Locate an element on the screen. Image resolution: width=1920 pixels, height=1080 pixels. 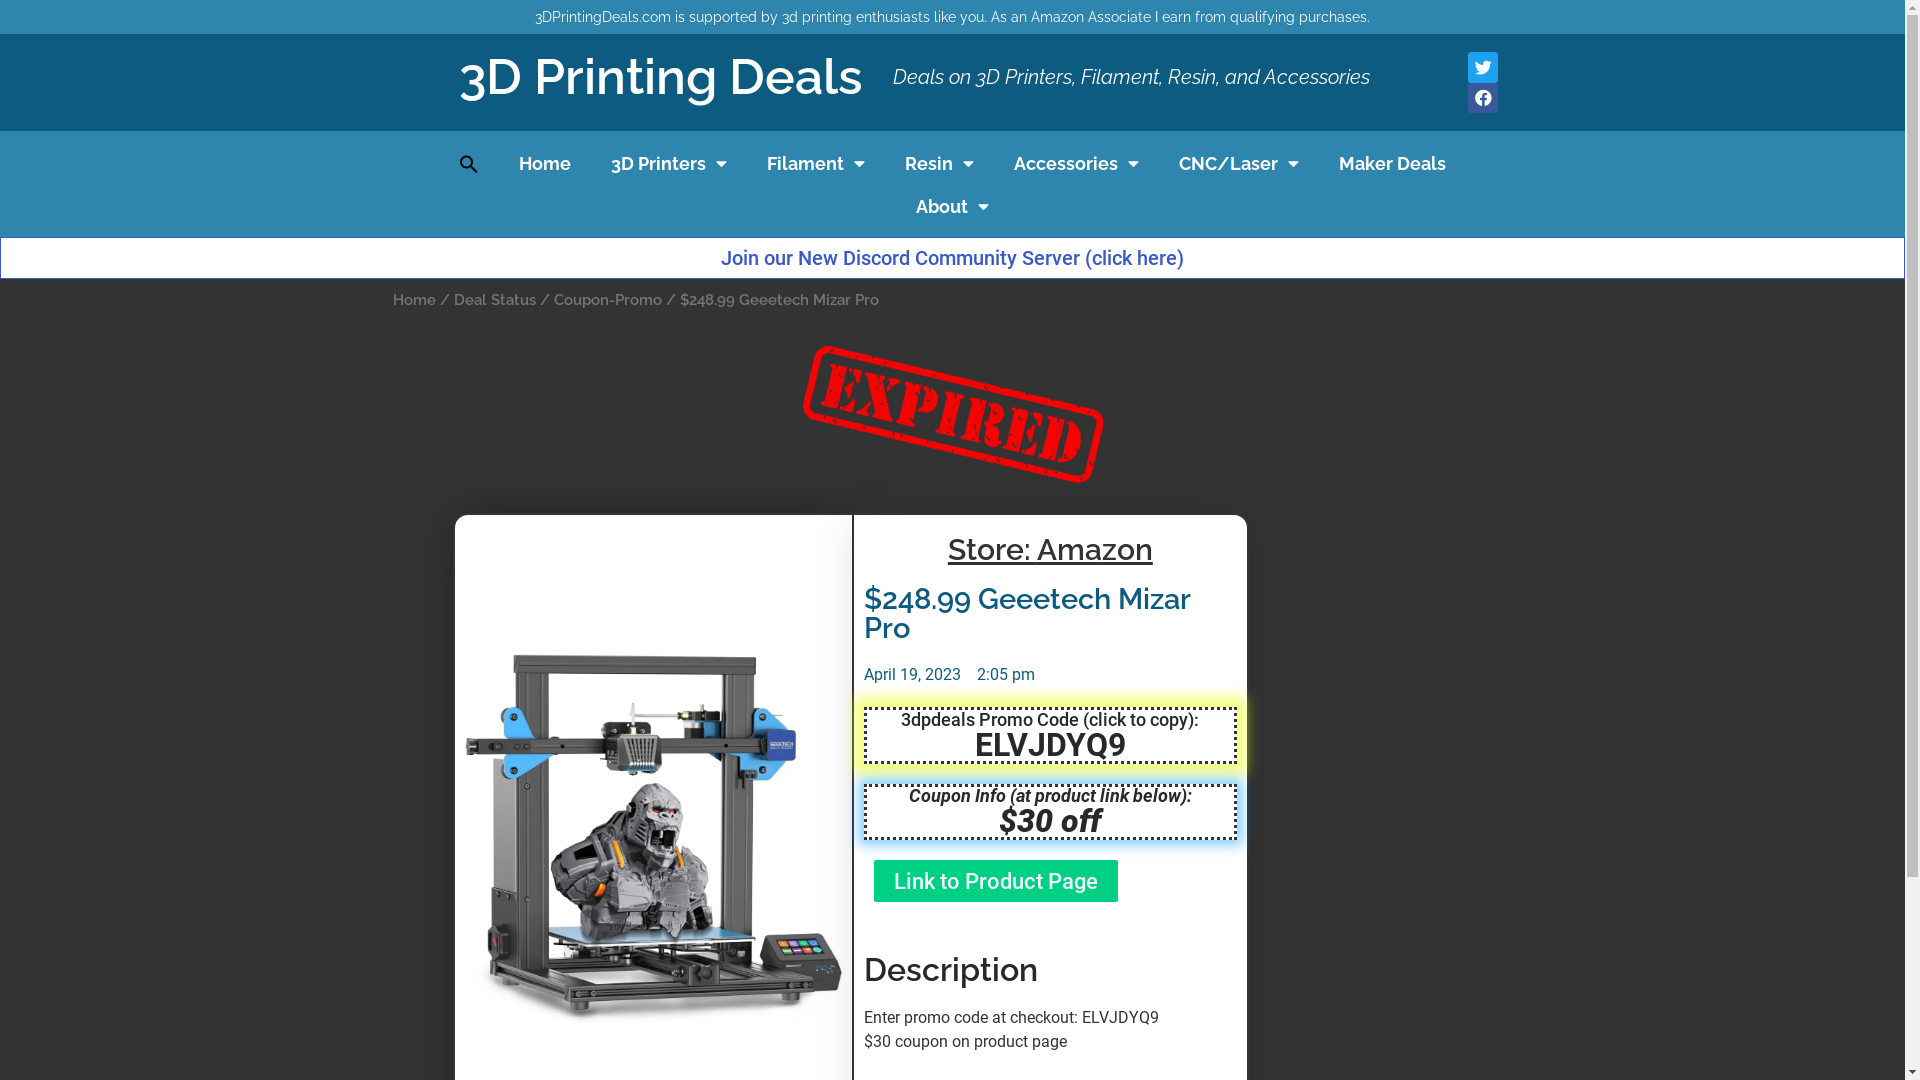
3D Printing Deals is located at coordinates (661, 76).